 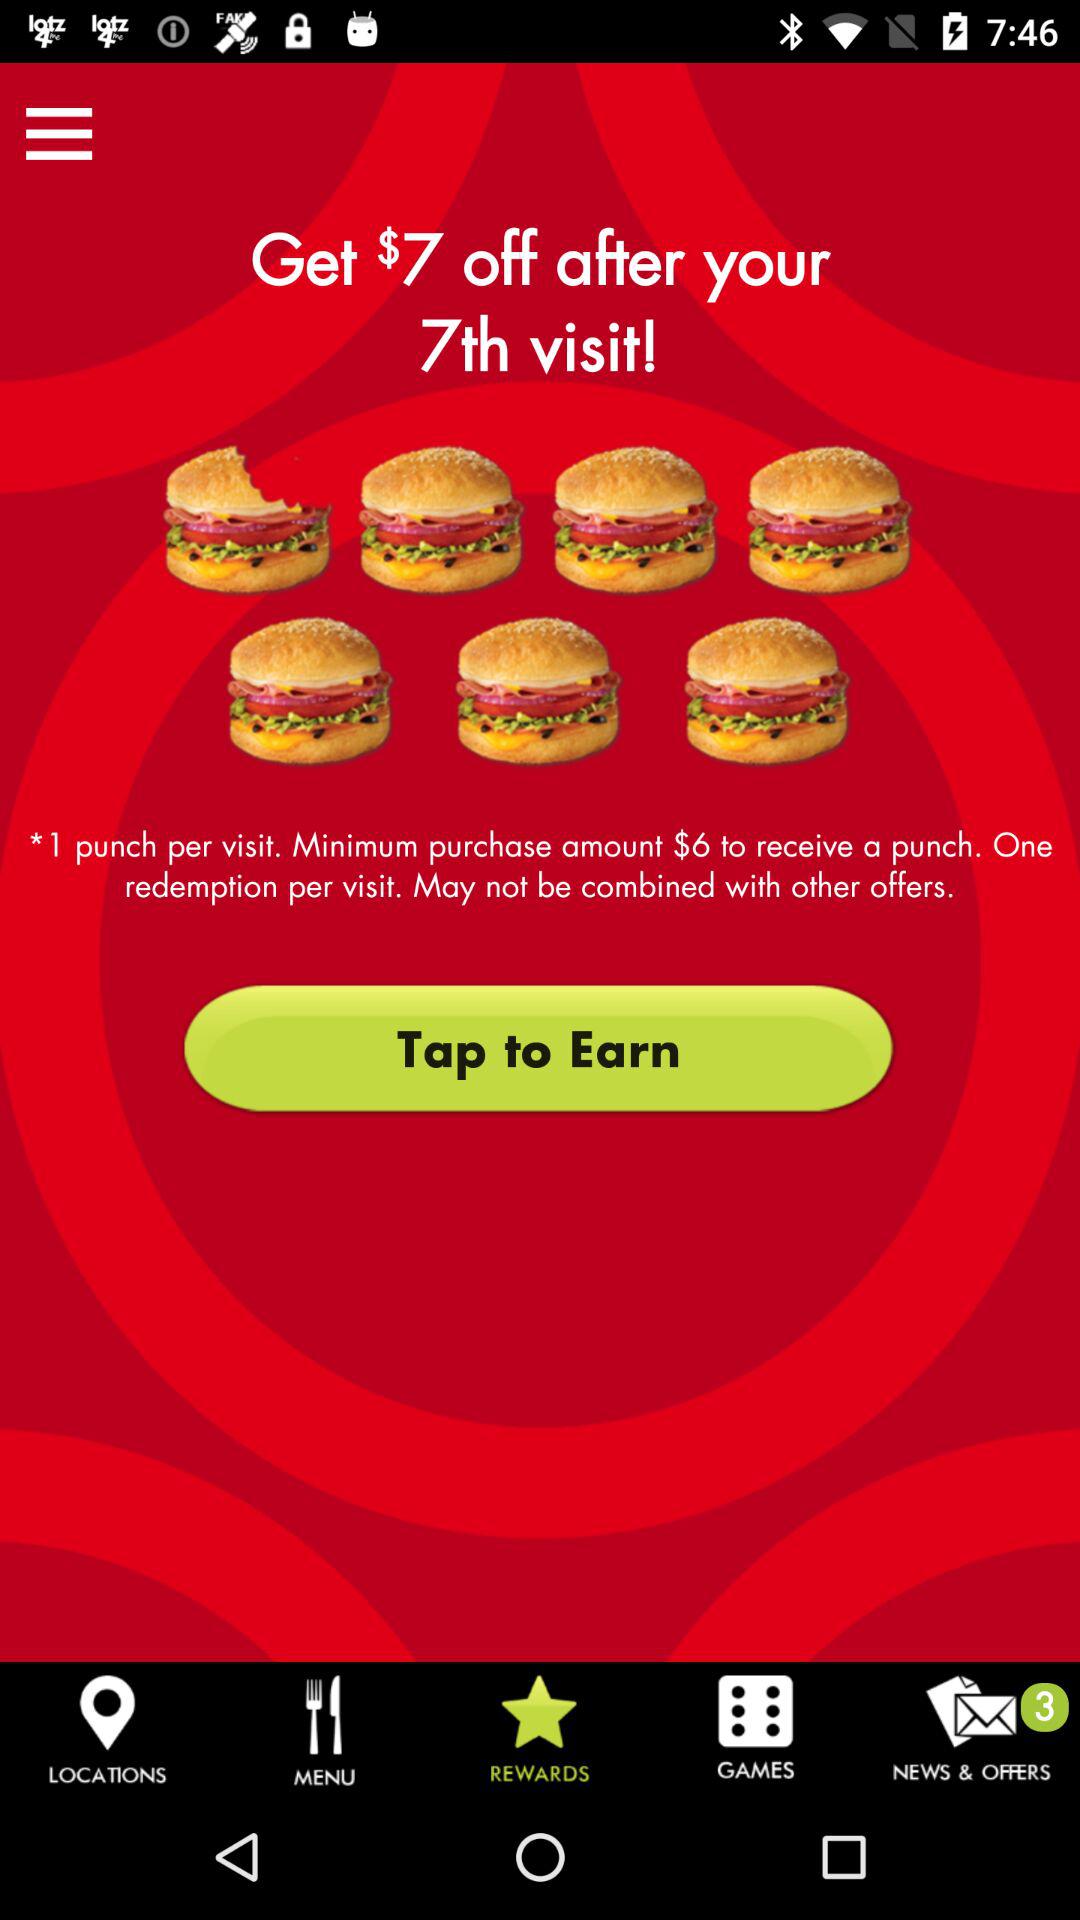 I want to click on tap to connect to schlotzskys and earn rewards, so click(x=248, y=521).